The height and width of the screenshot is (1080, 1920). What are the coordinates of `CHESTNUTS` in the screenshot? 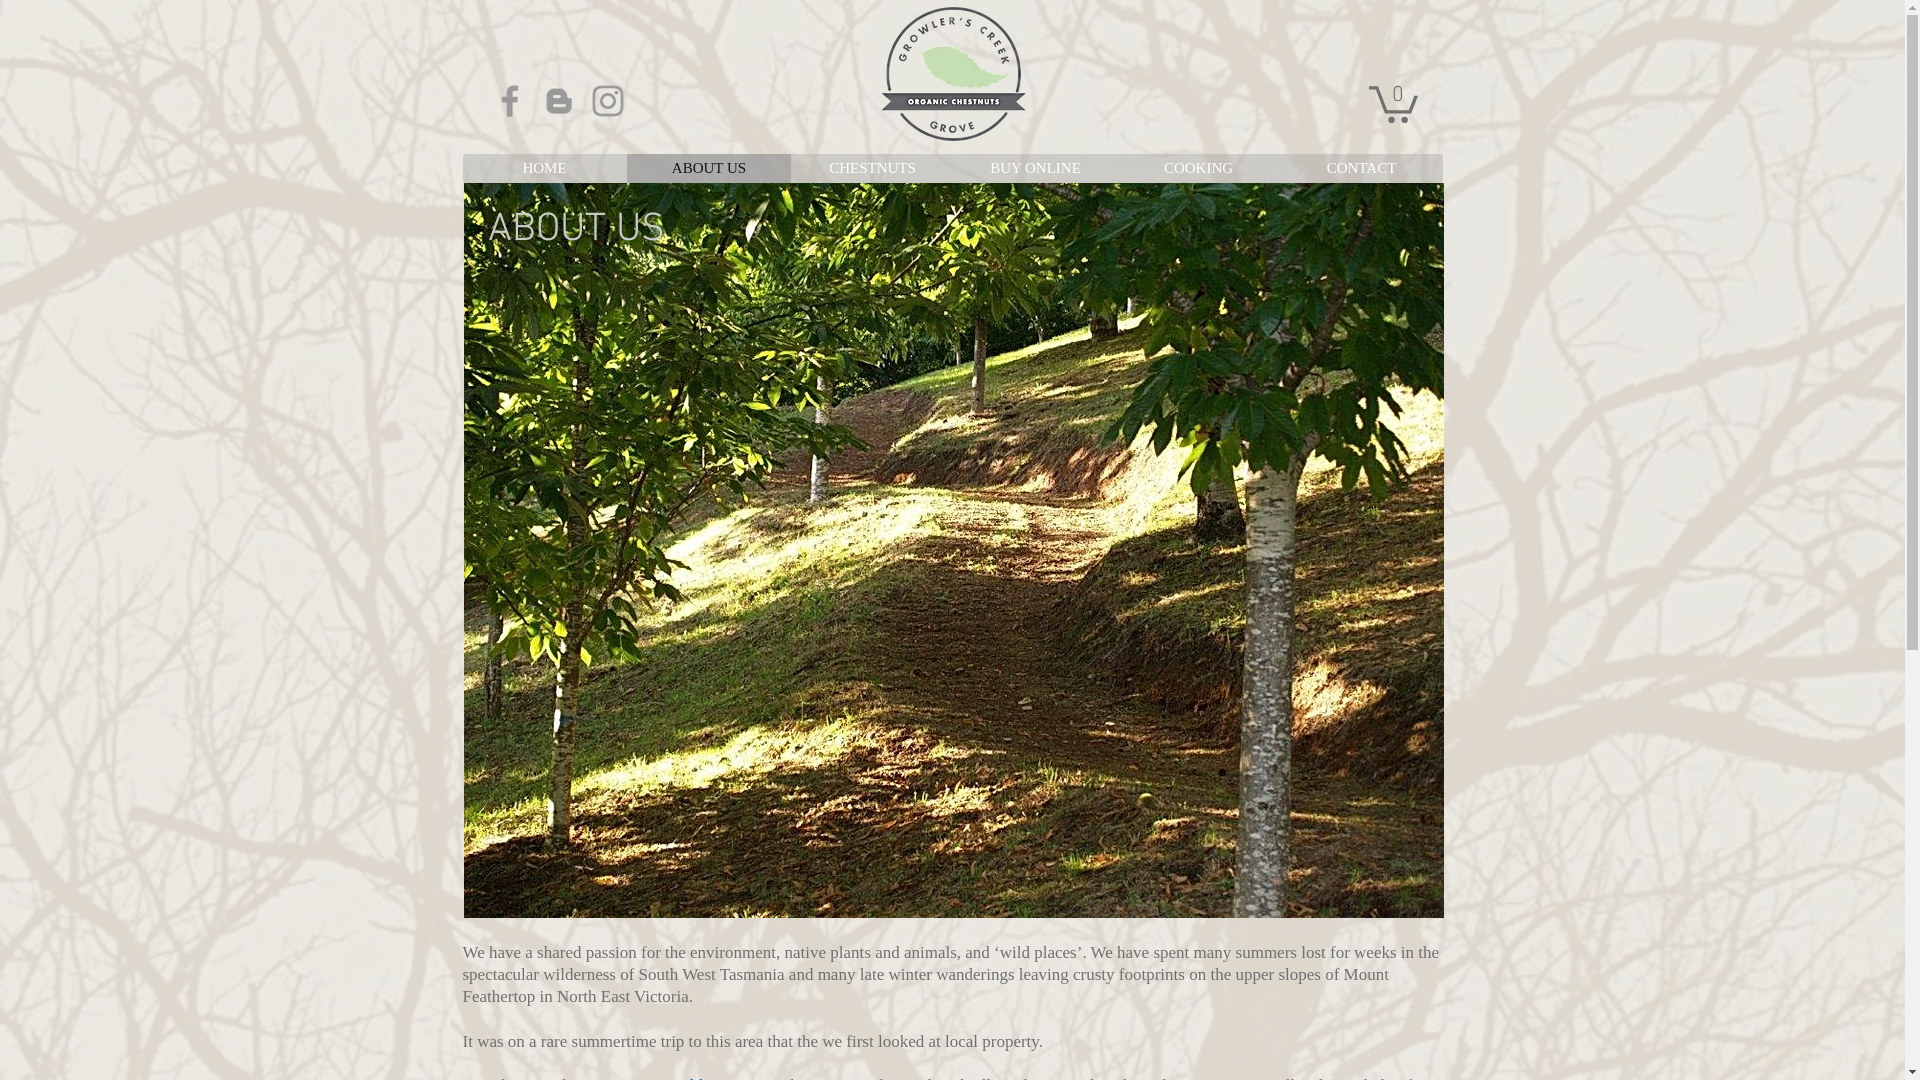 It's located at (872, 168).